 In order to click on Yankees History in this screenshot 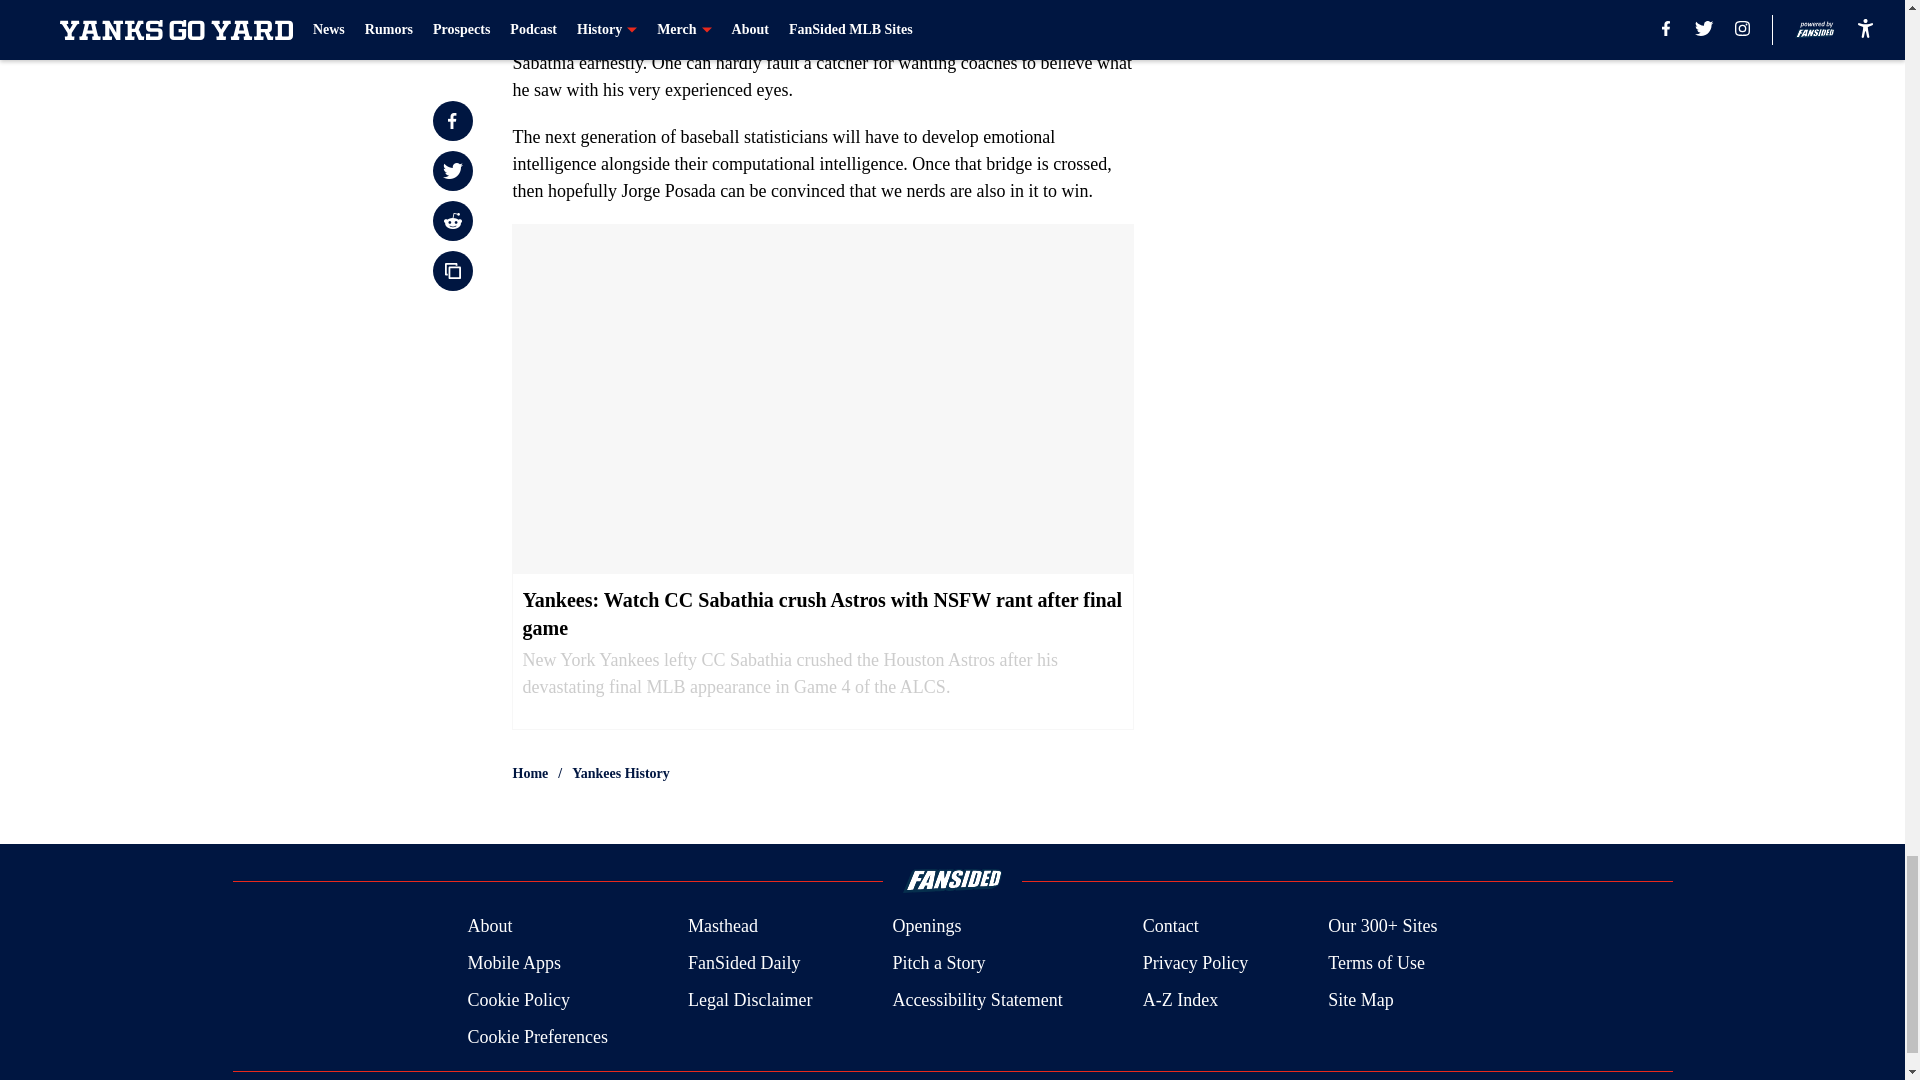, I will do `click(621, 774)`.